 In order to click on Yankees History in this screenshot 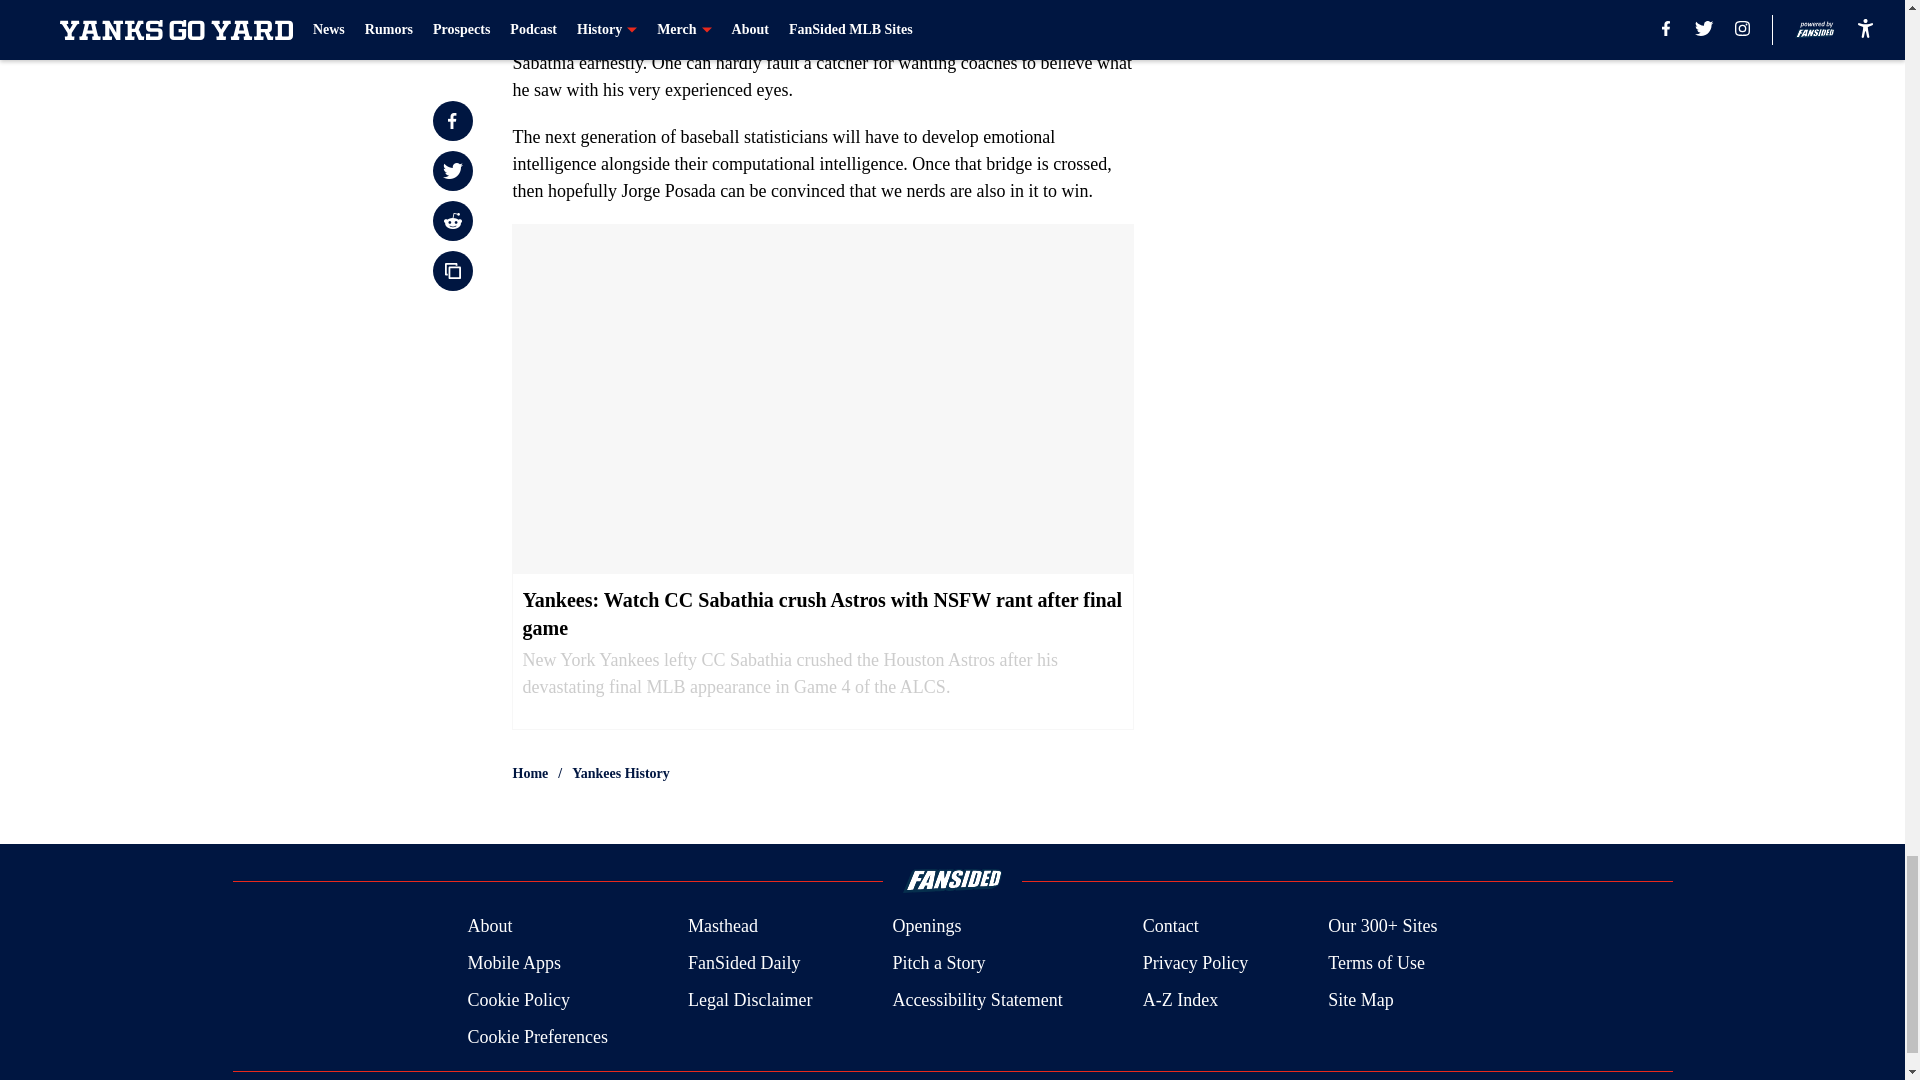, I will do `click(621, 774)`.